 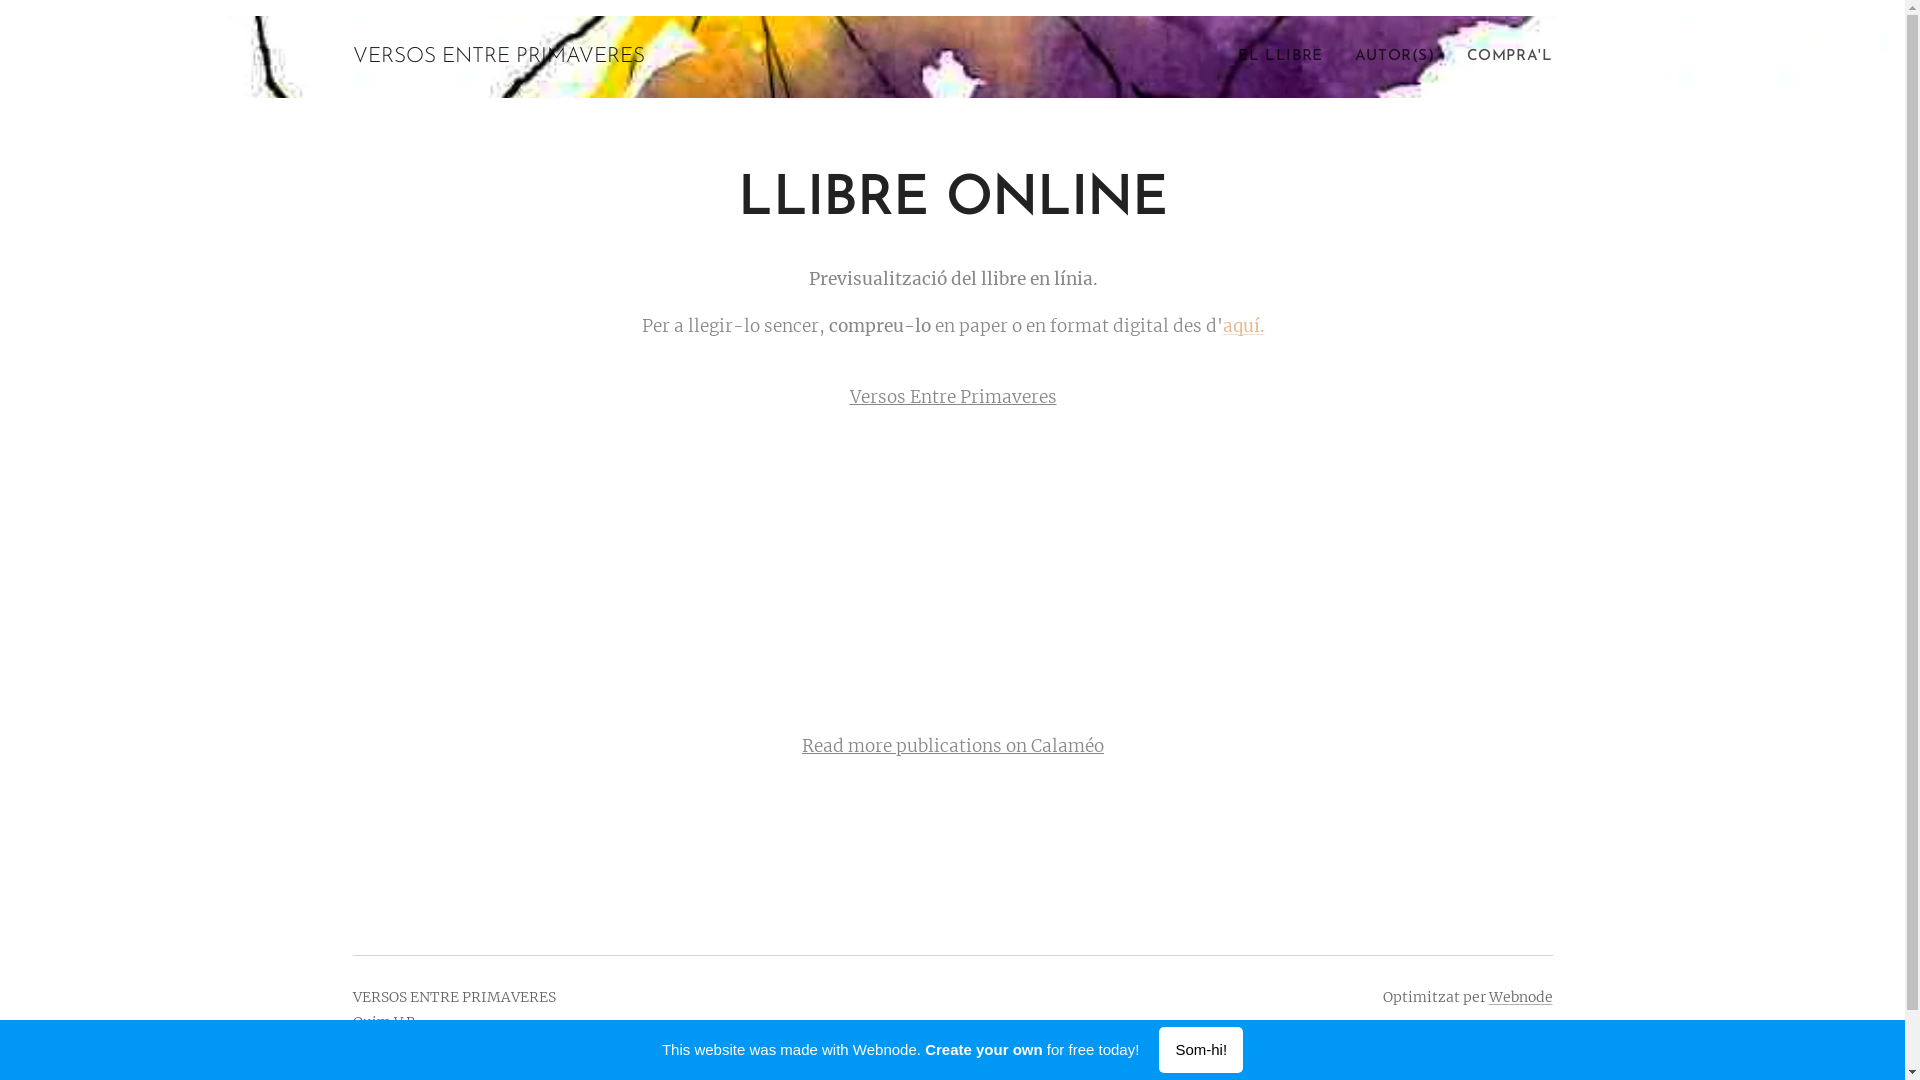 I want to click on COMPRA'L, so click(x=1502, y=57).